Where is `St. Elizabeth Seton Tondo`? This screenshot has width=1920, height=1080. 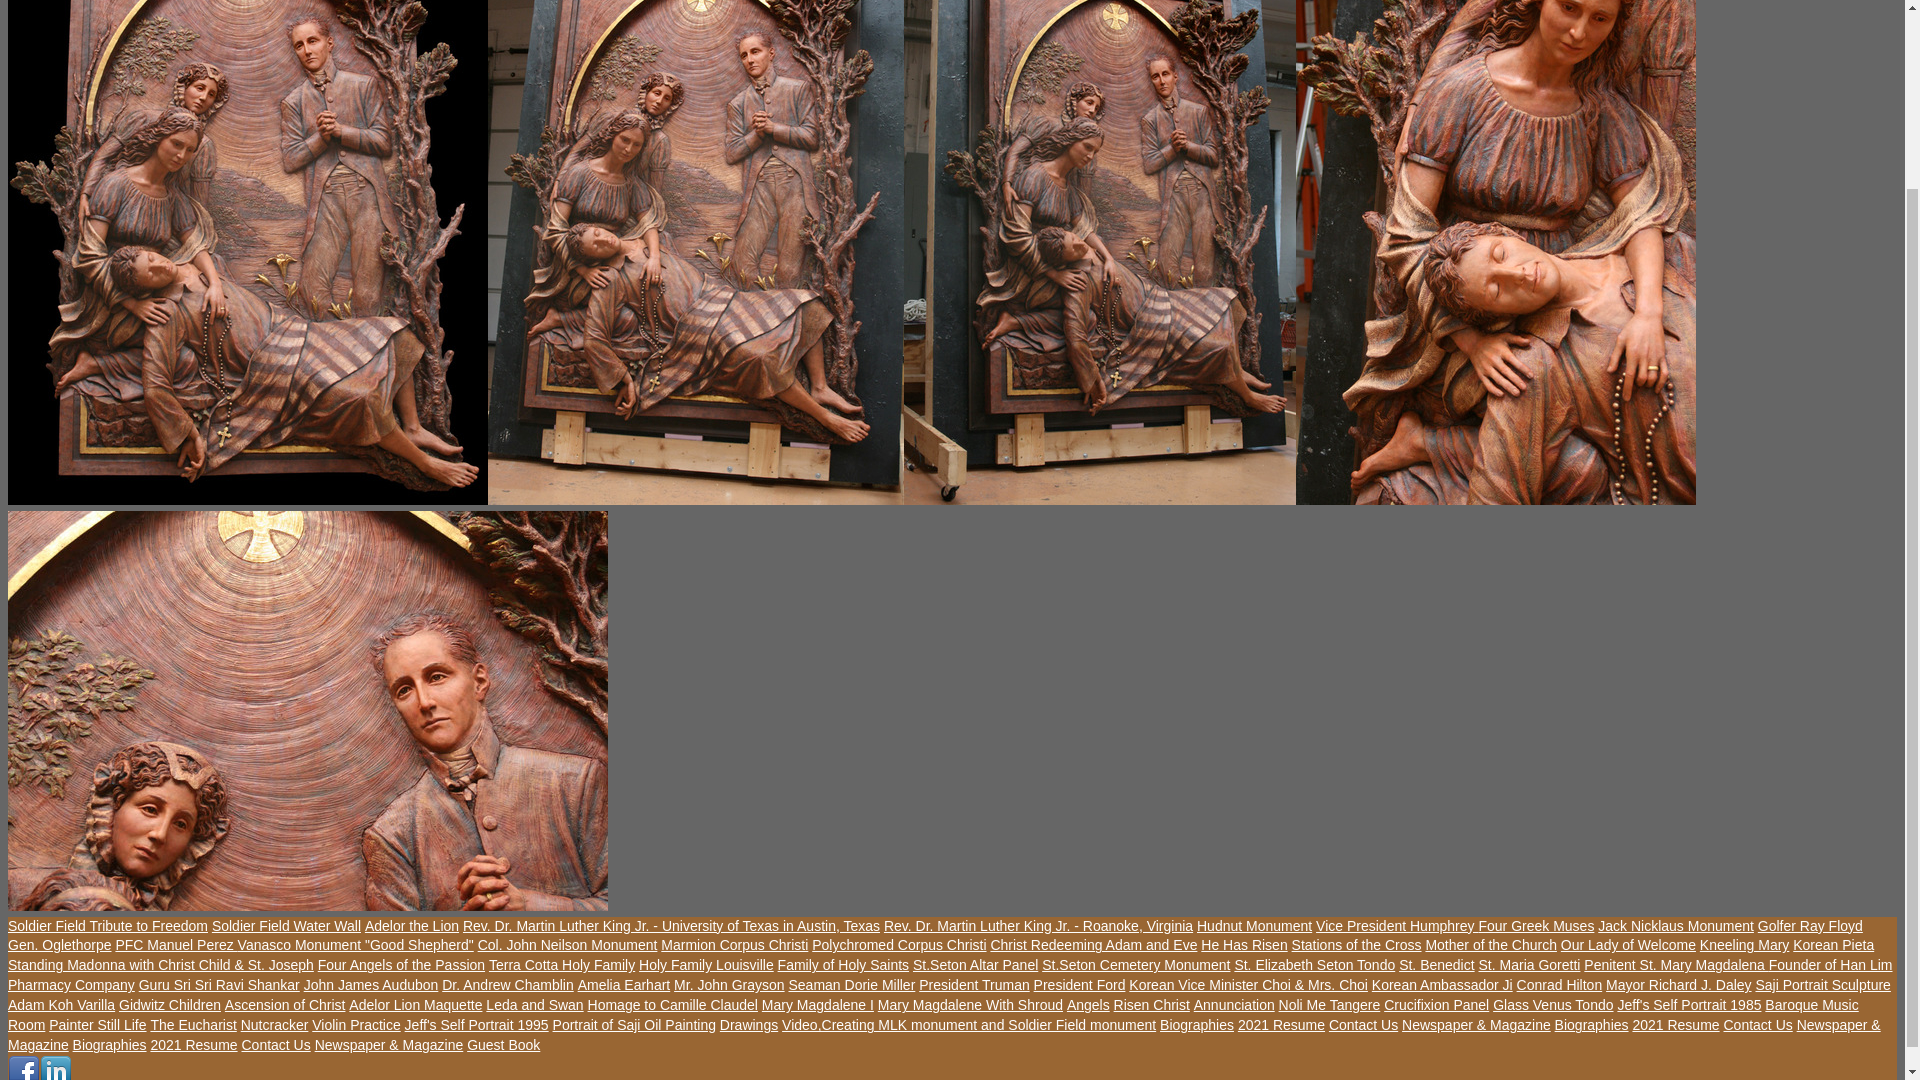
St. Elizabeth Seton Tondo is located at coordinates (1314, 964).